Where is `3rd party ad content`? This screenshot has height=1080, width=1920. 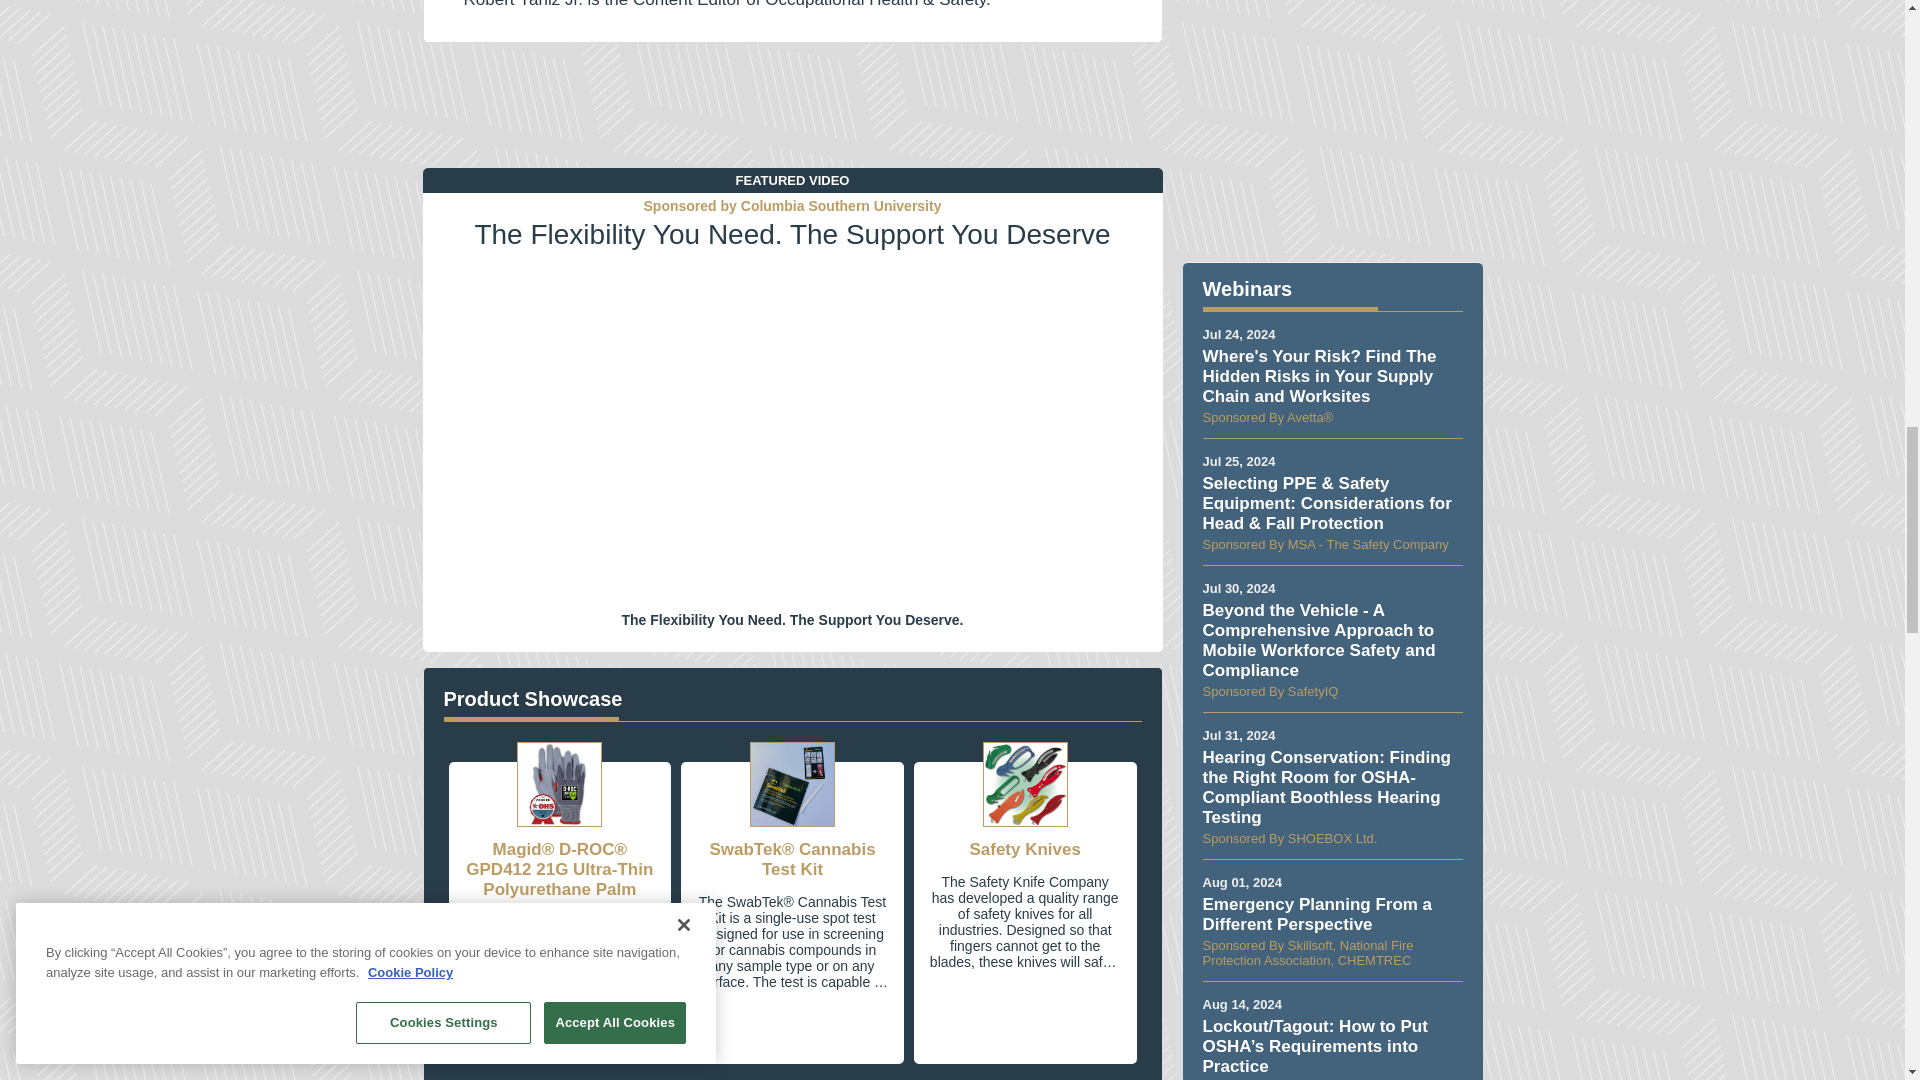 3rd party ad content is located at coordinates (1332, 120).